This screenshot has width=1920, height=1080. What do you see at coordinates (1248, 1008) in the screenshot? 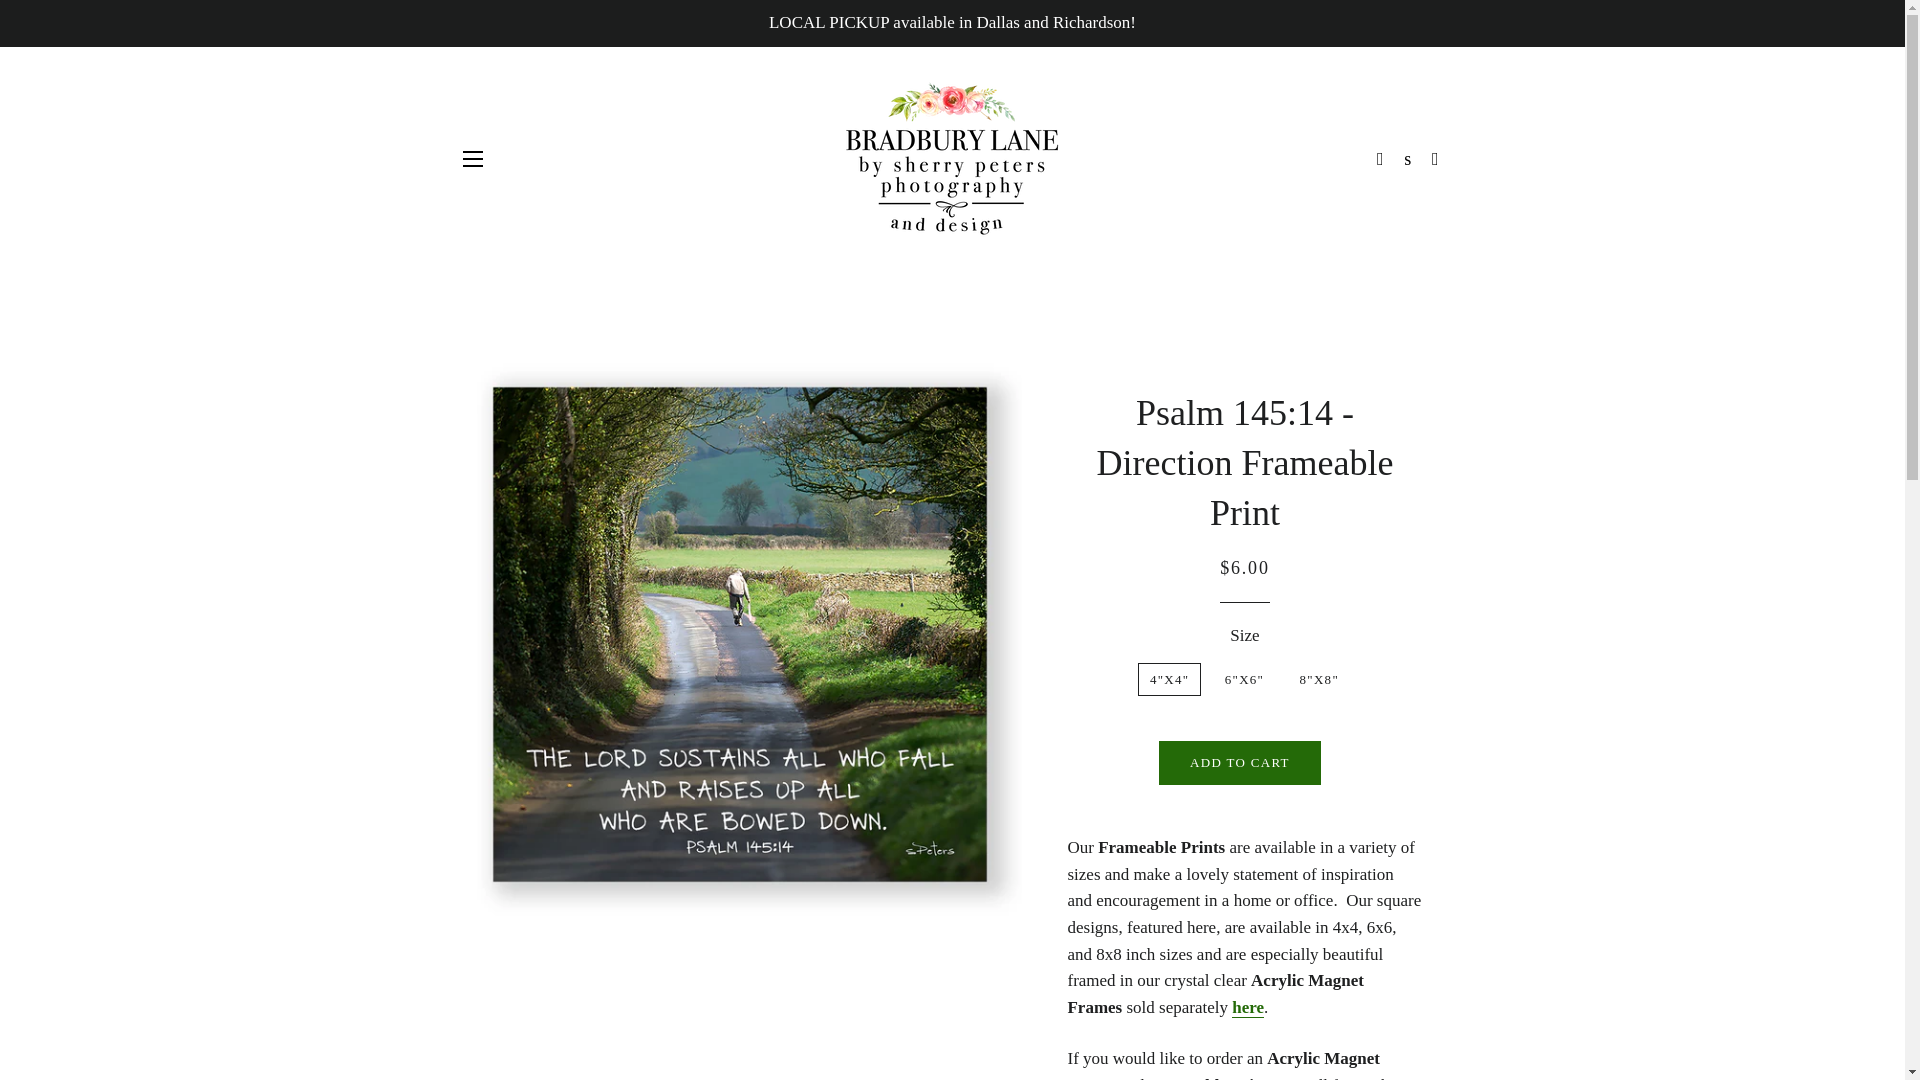
I see `Acrylic Magnet Frames` at bounding box center [1248, 1008].